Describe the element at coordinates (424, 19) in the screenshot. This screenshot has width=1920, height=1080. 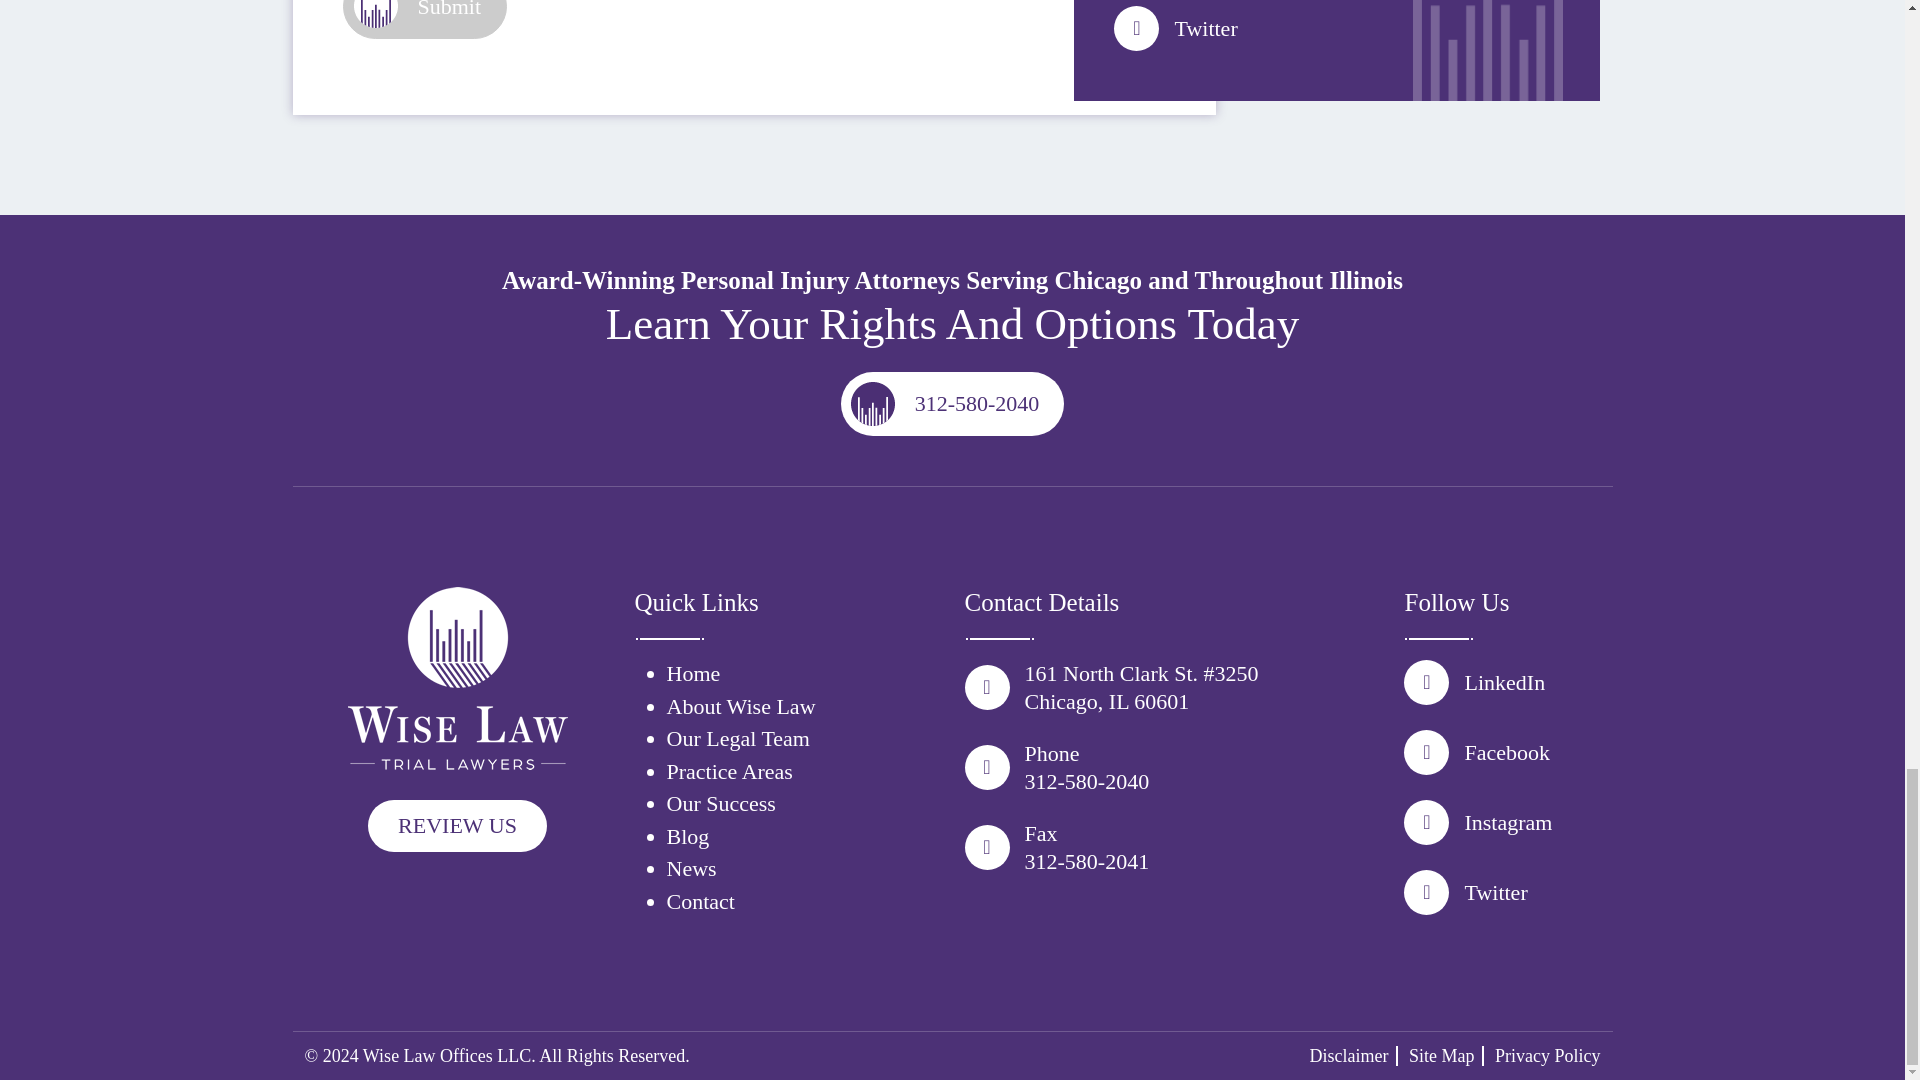
I see `Submit` at that location.